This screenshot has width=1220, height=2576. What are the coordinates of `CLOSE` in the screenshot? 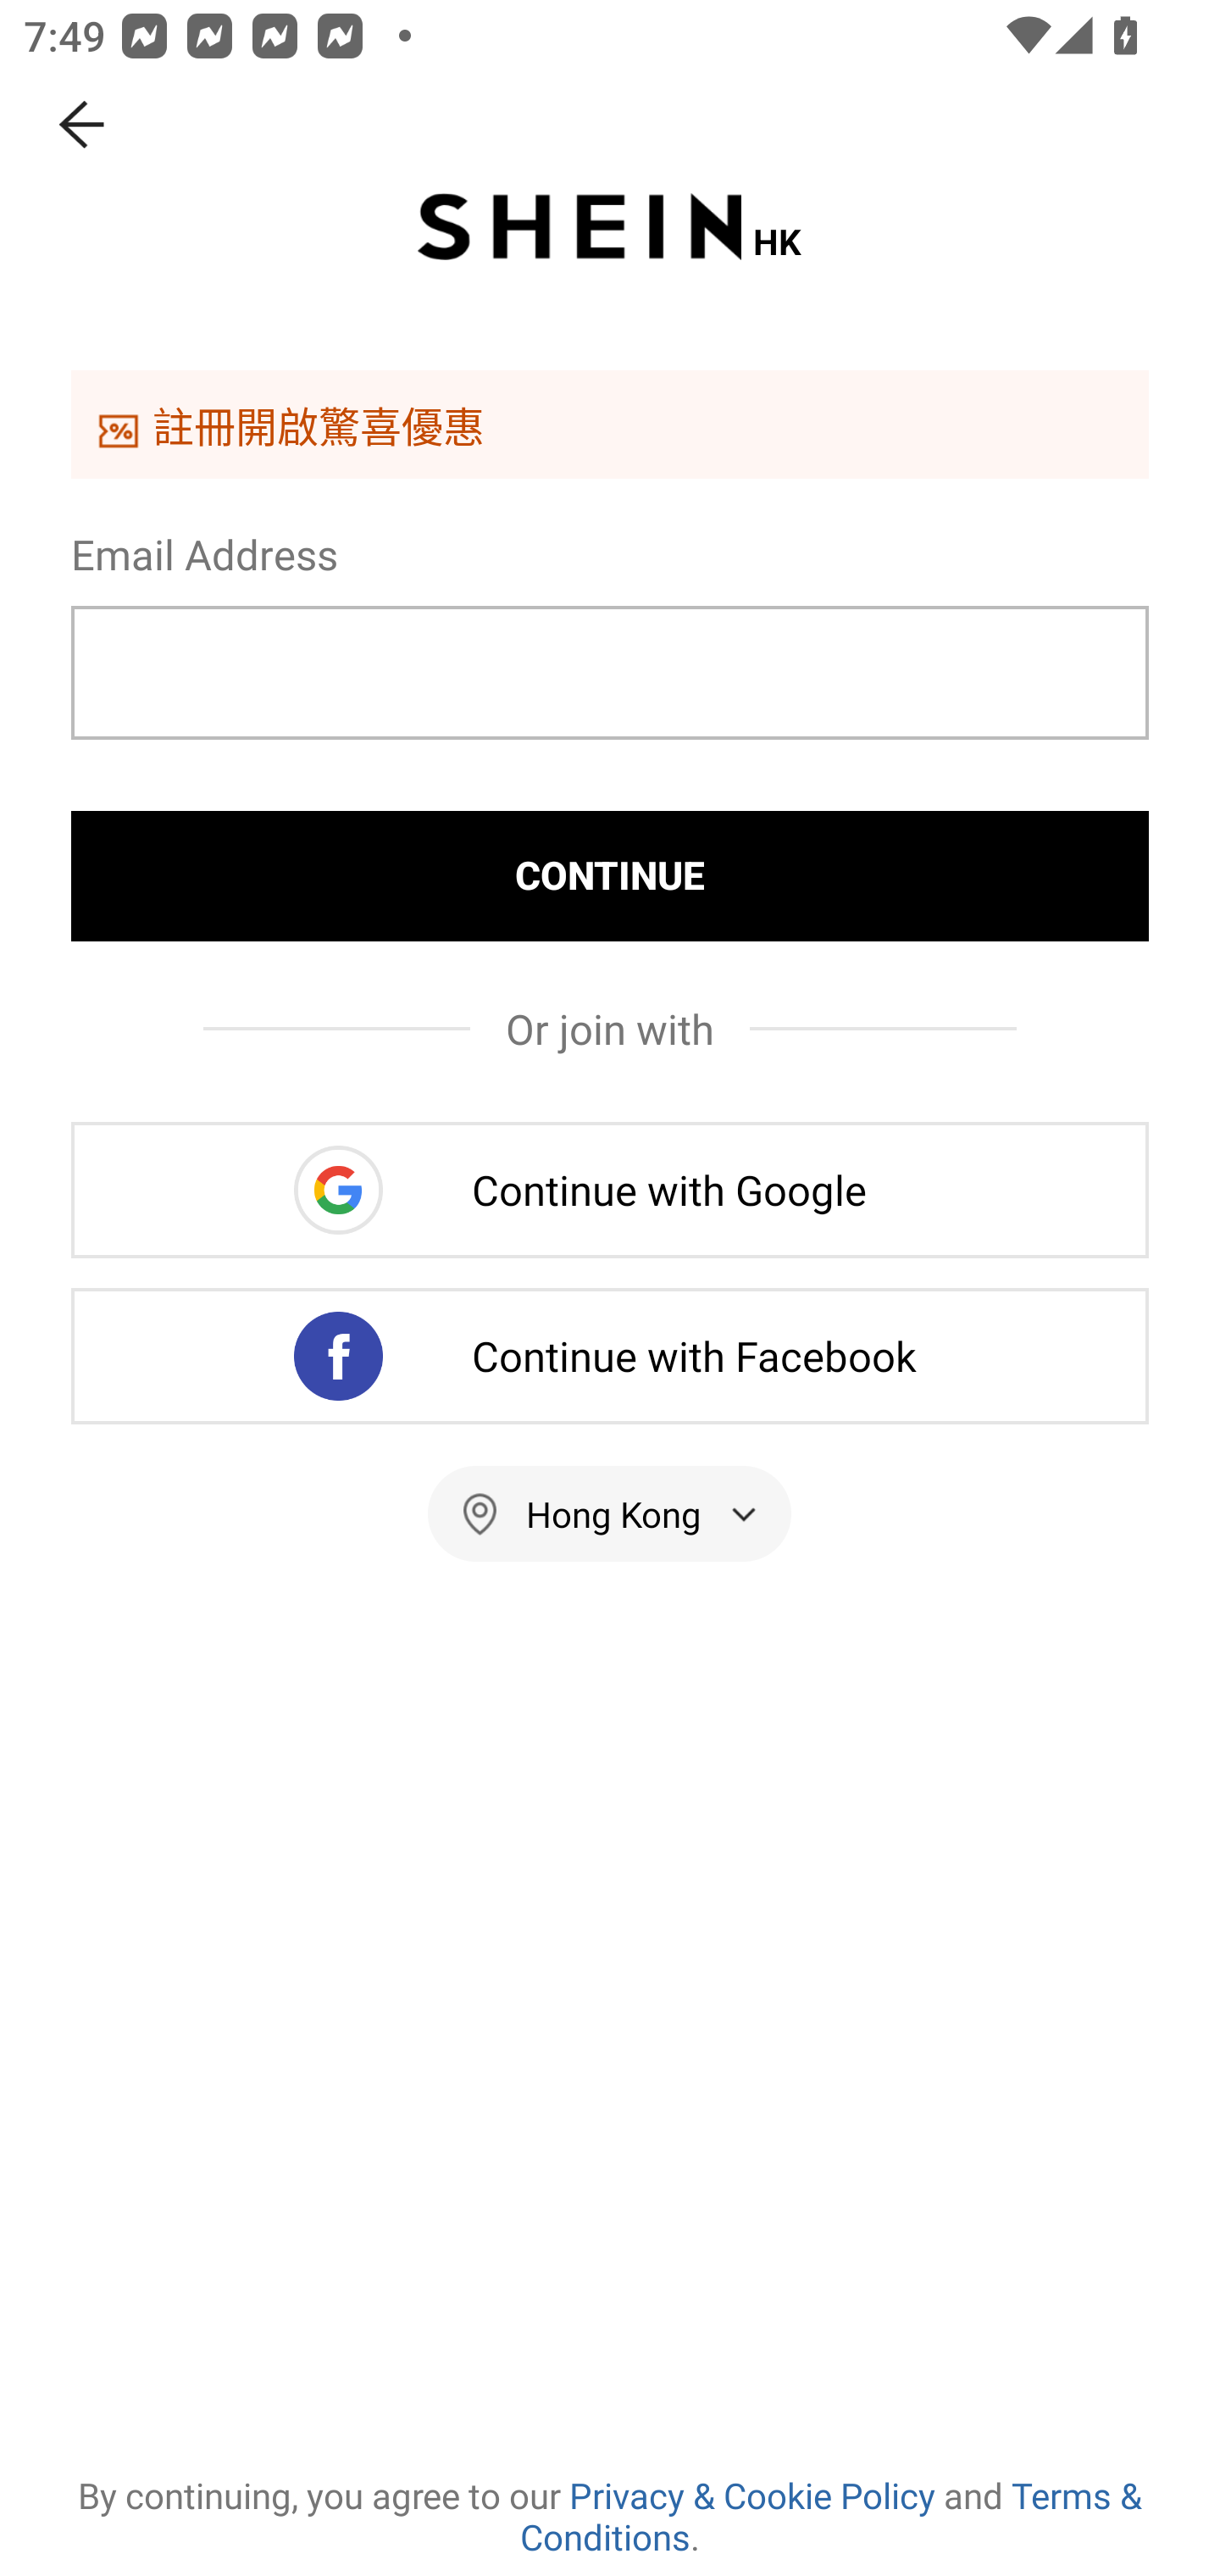 It's located at (83, 125).